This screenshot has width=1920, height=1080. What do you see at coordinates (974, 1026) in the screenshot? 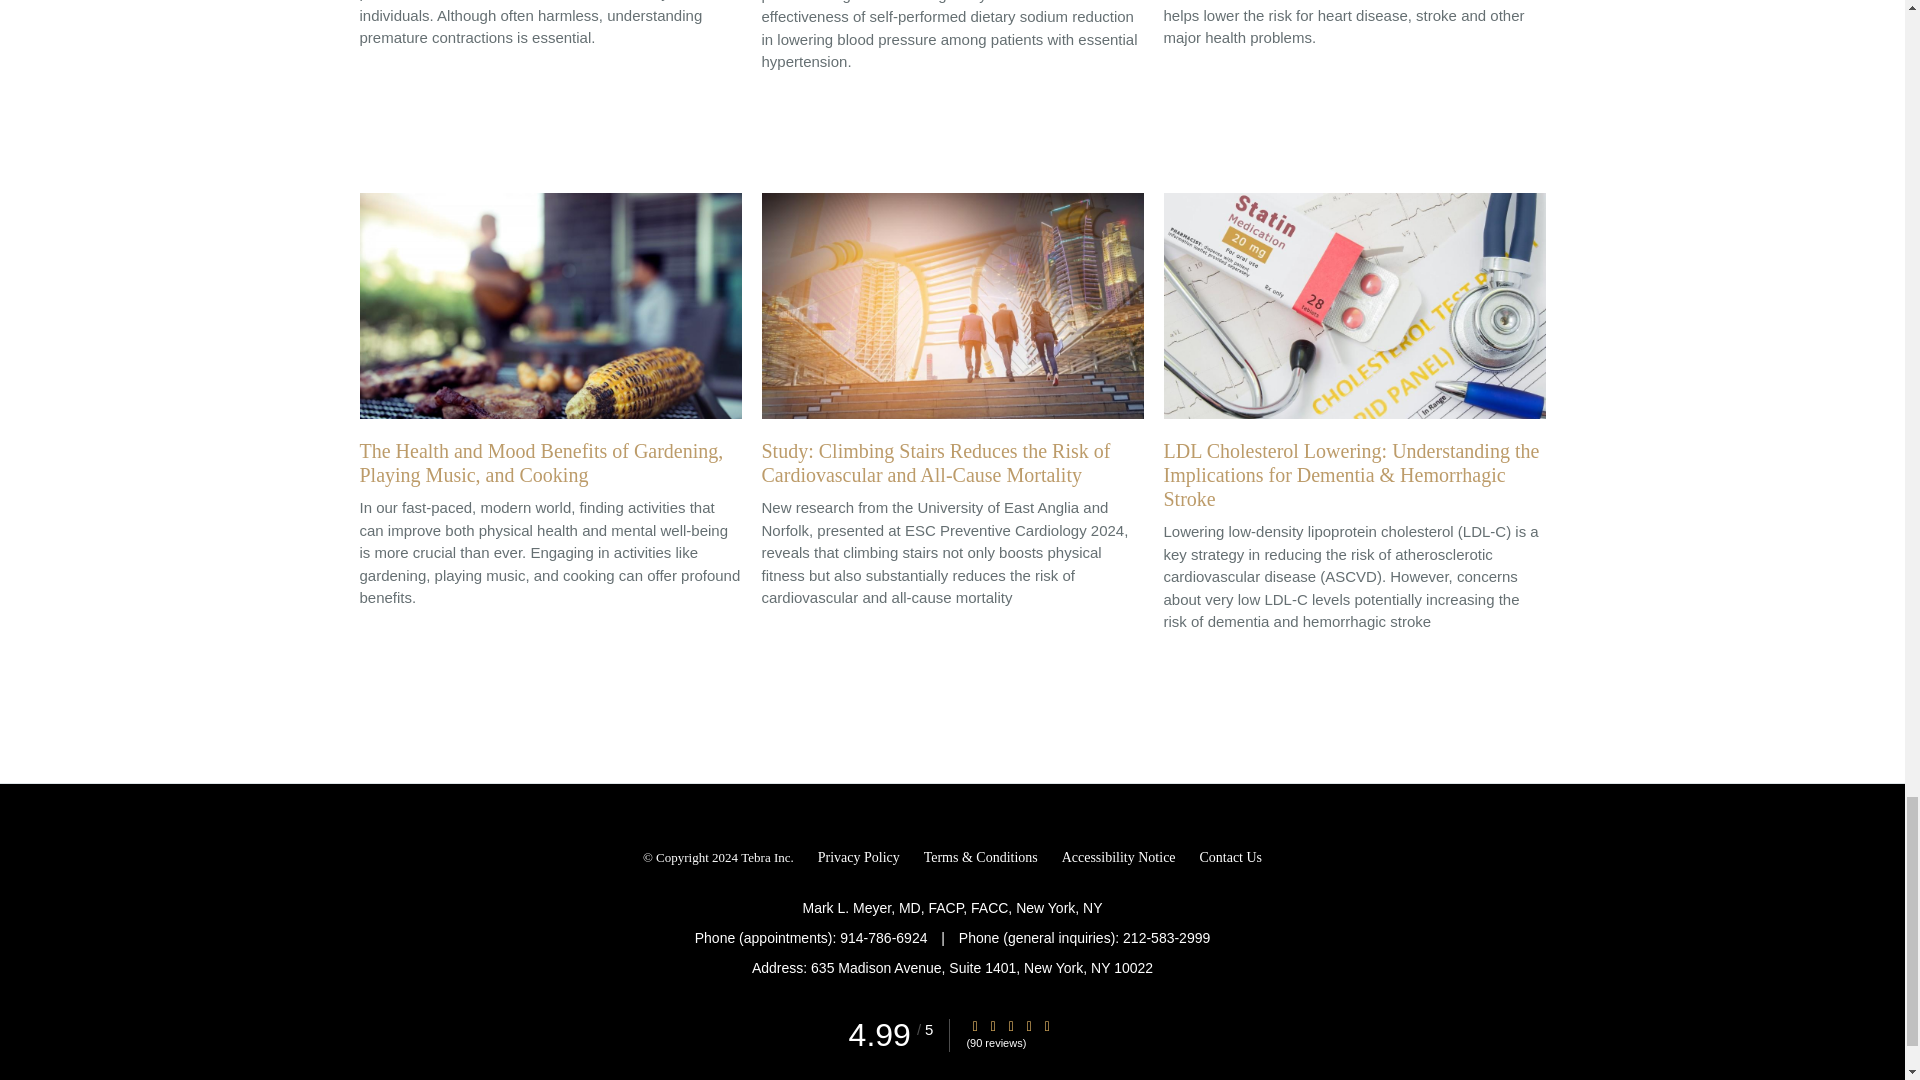
I see `Star Rating` at bounding box center [974, 1026].